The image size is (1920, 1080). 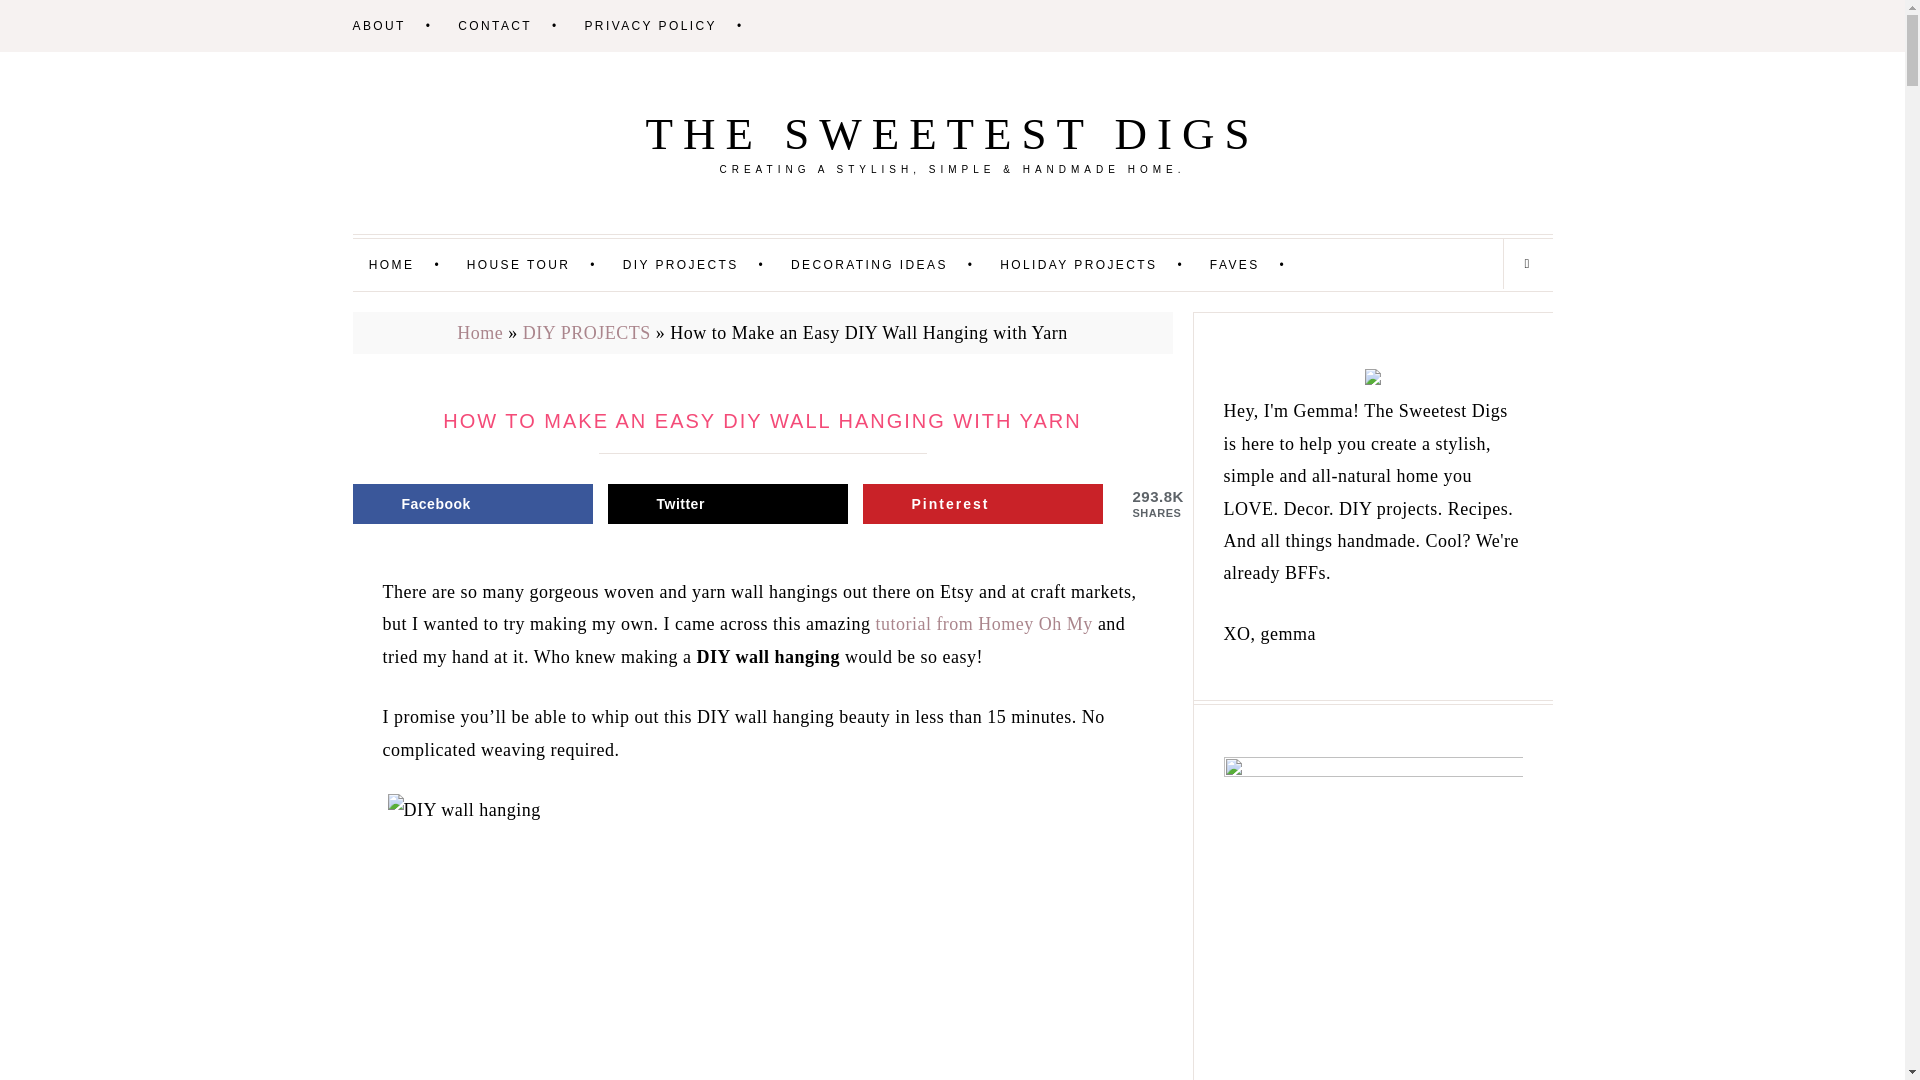 I want to click on THE SWEETEST DIGS, so click(x=952, y=134).